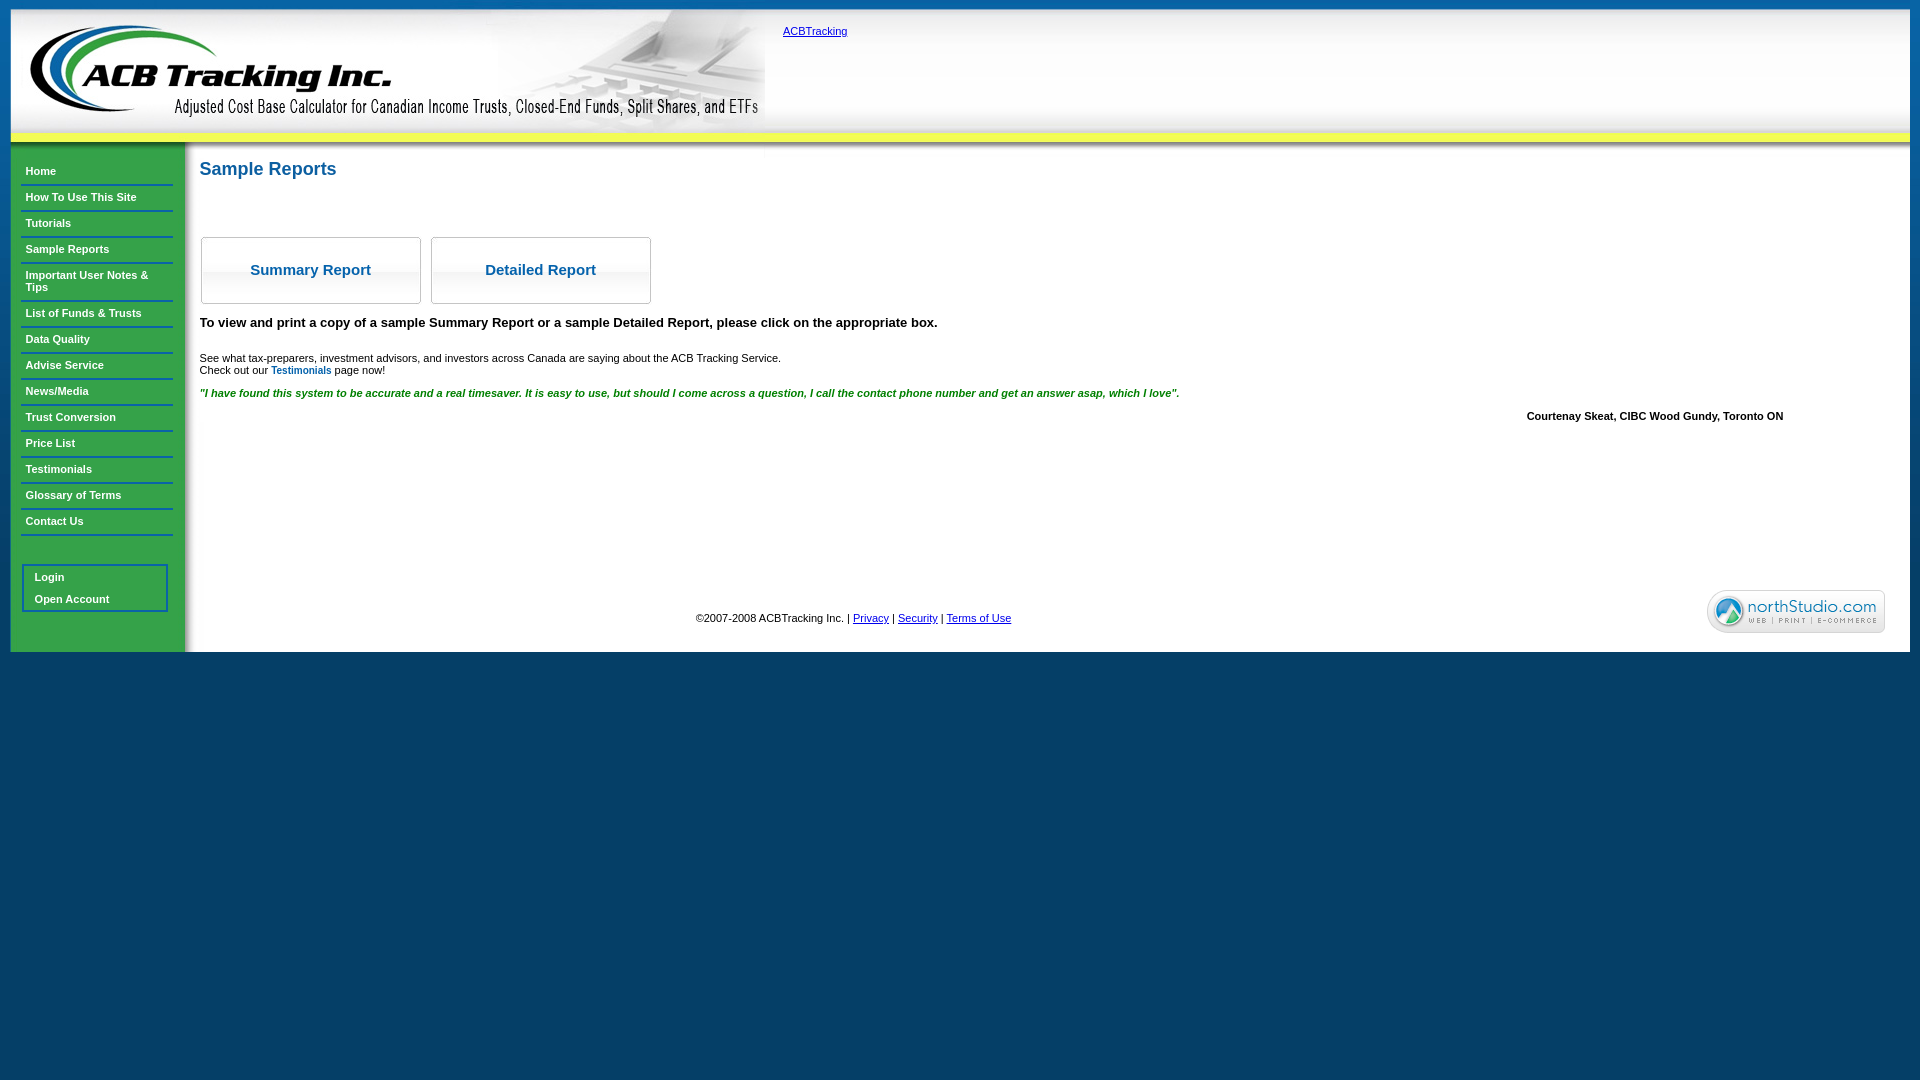 The image size is (1920, 1080). I want to click on Home, so click(97, 172).